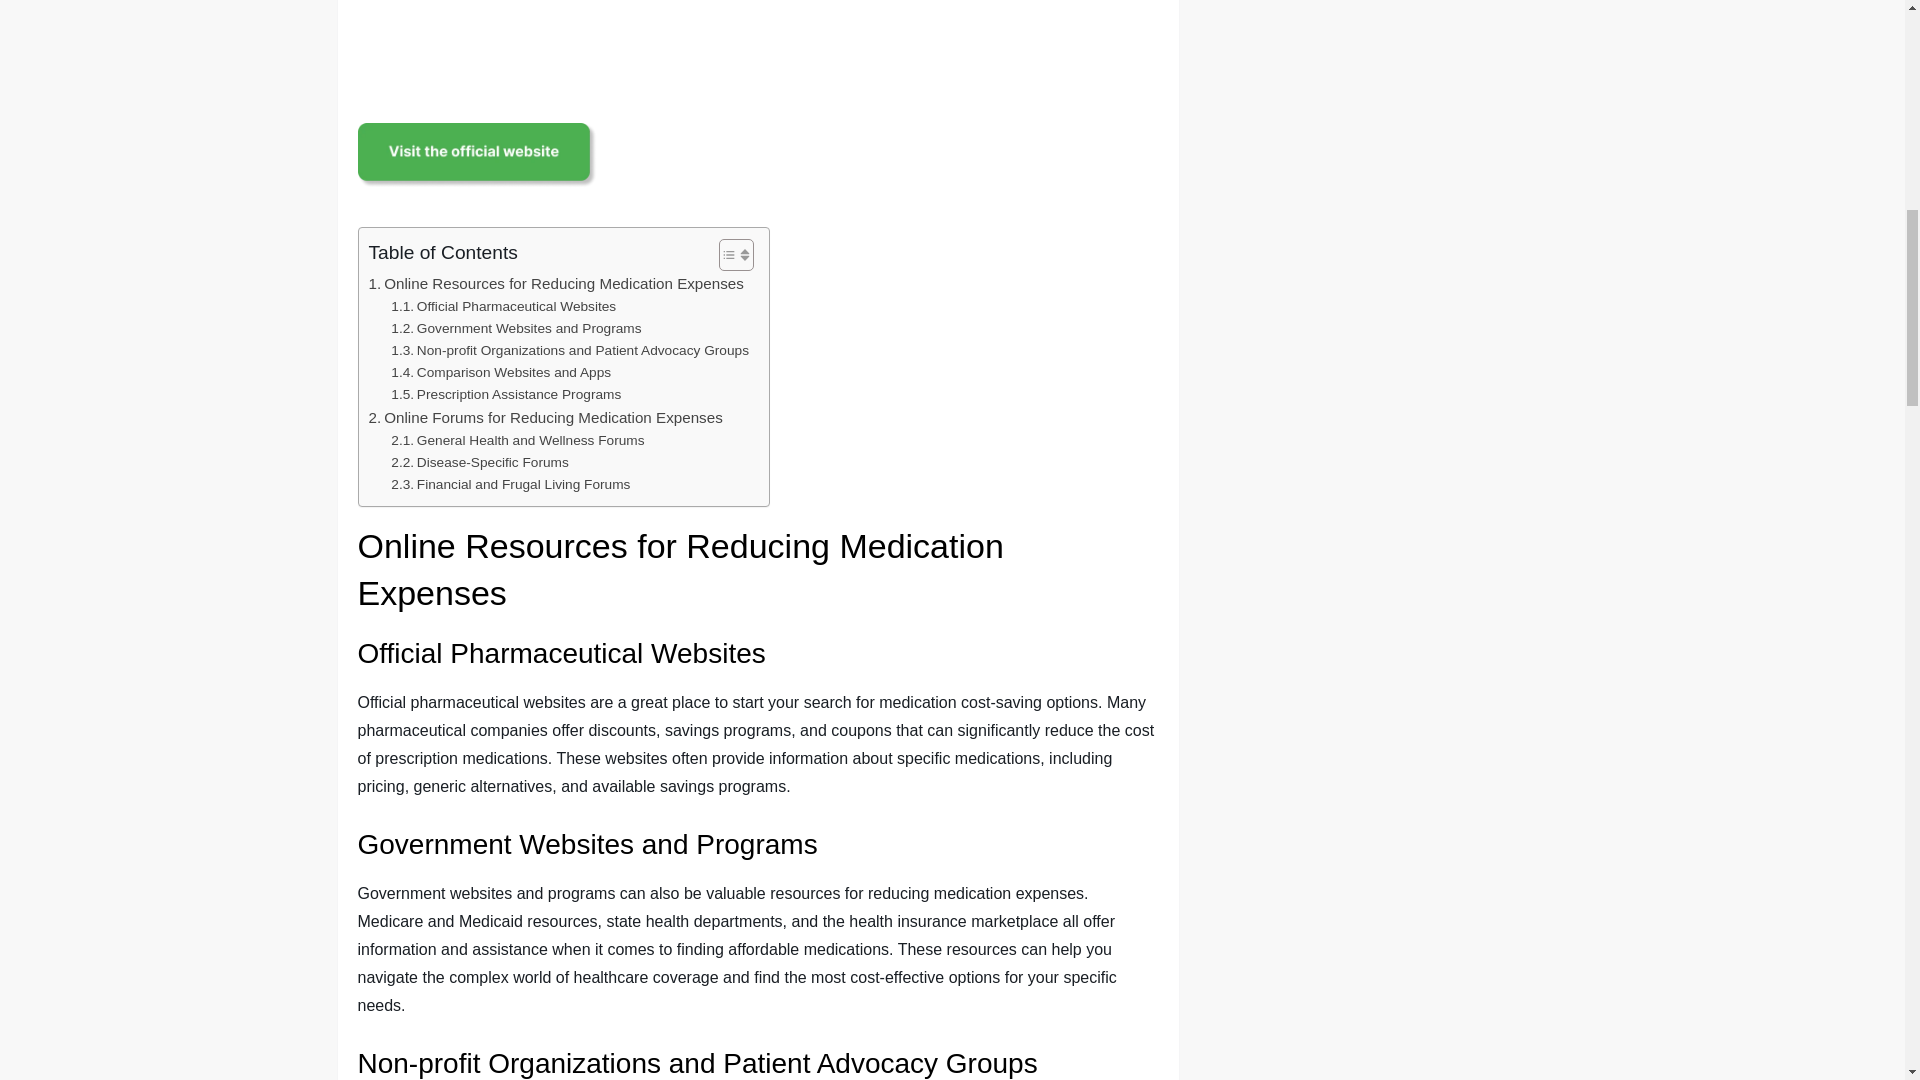 The width and height of the screenshot is (1920, 1080). I want to click on Official Pharmaceutical Websites, so click(504, 306).